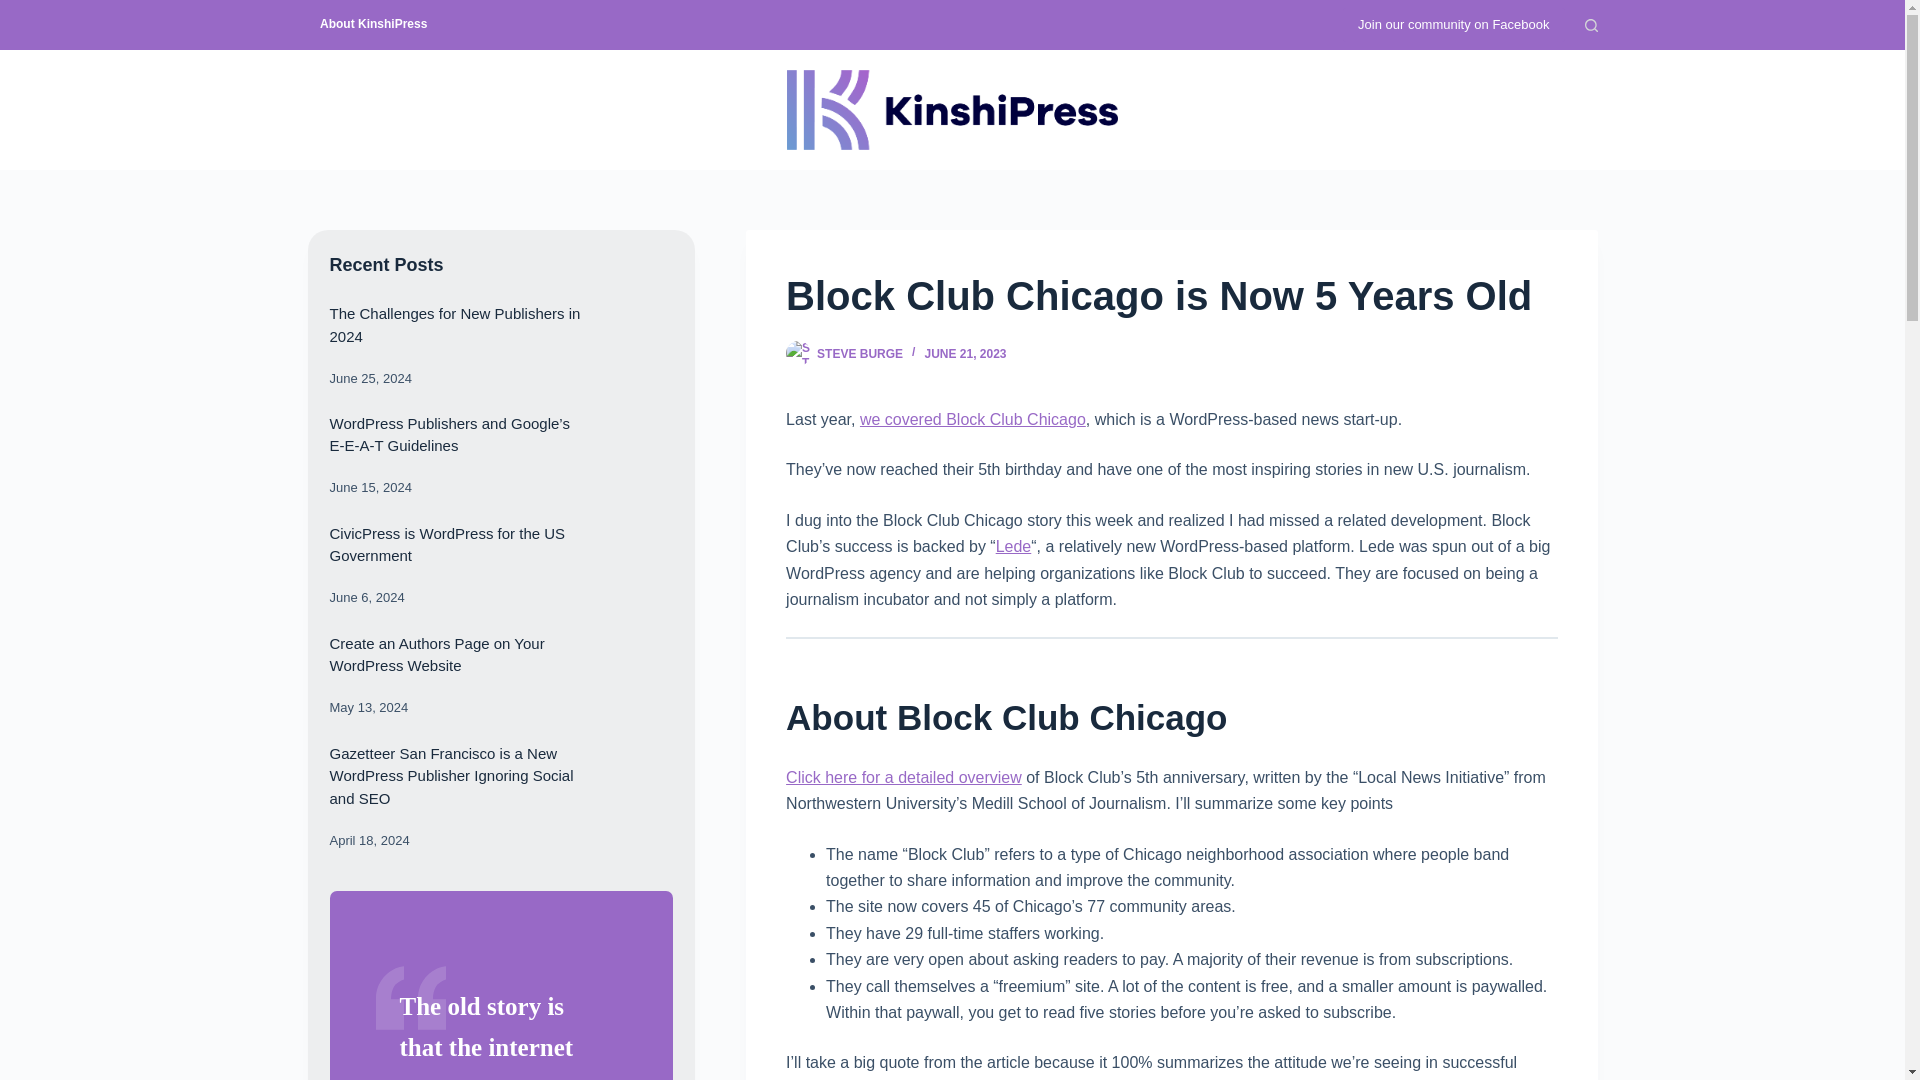 This screenshot has height=1080, width=1920. Describe the element at coordinates (373, 24) in the screenshot. I see `About KinshiPress` at that location.